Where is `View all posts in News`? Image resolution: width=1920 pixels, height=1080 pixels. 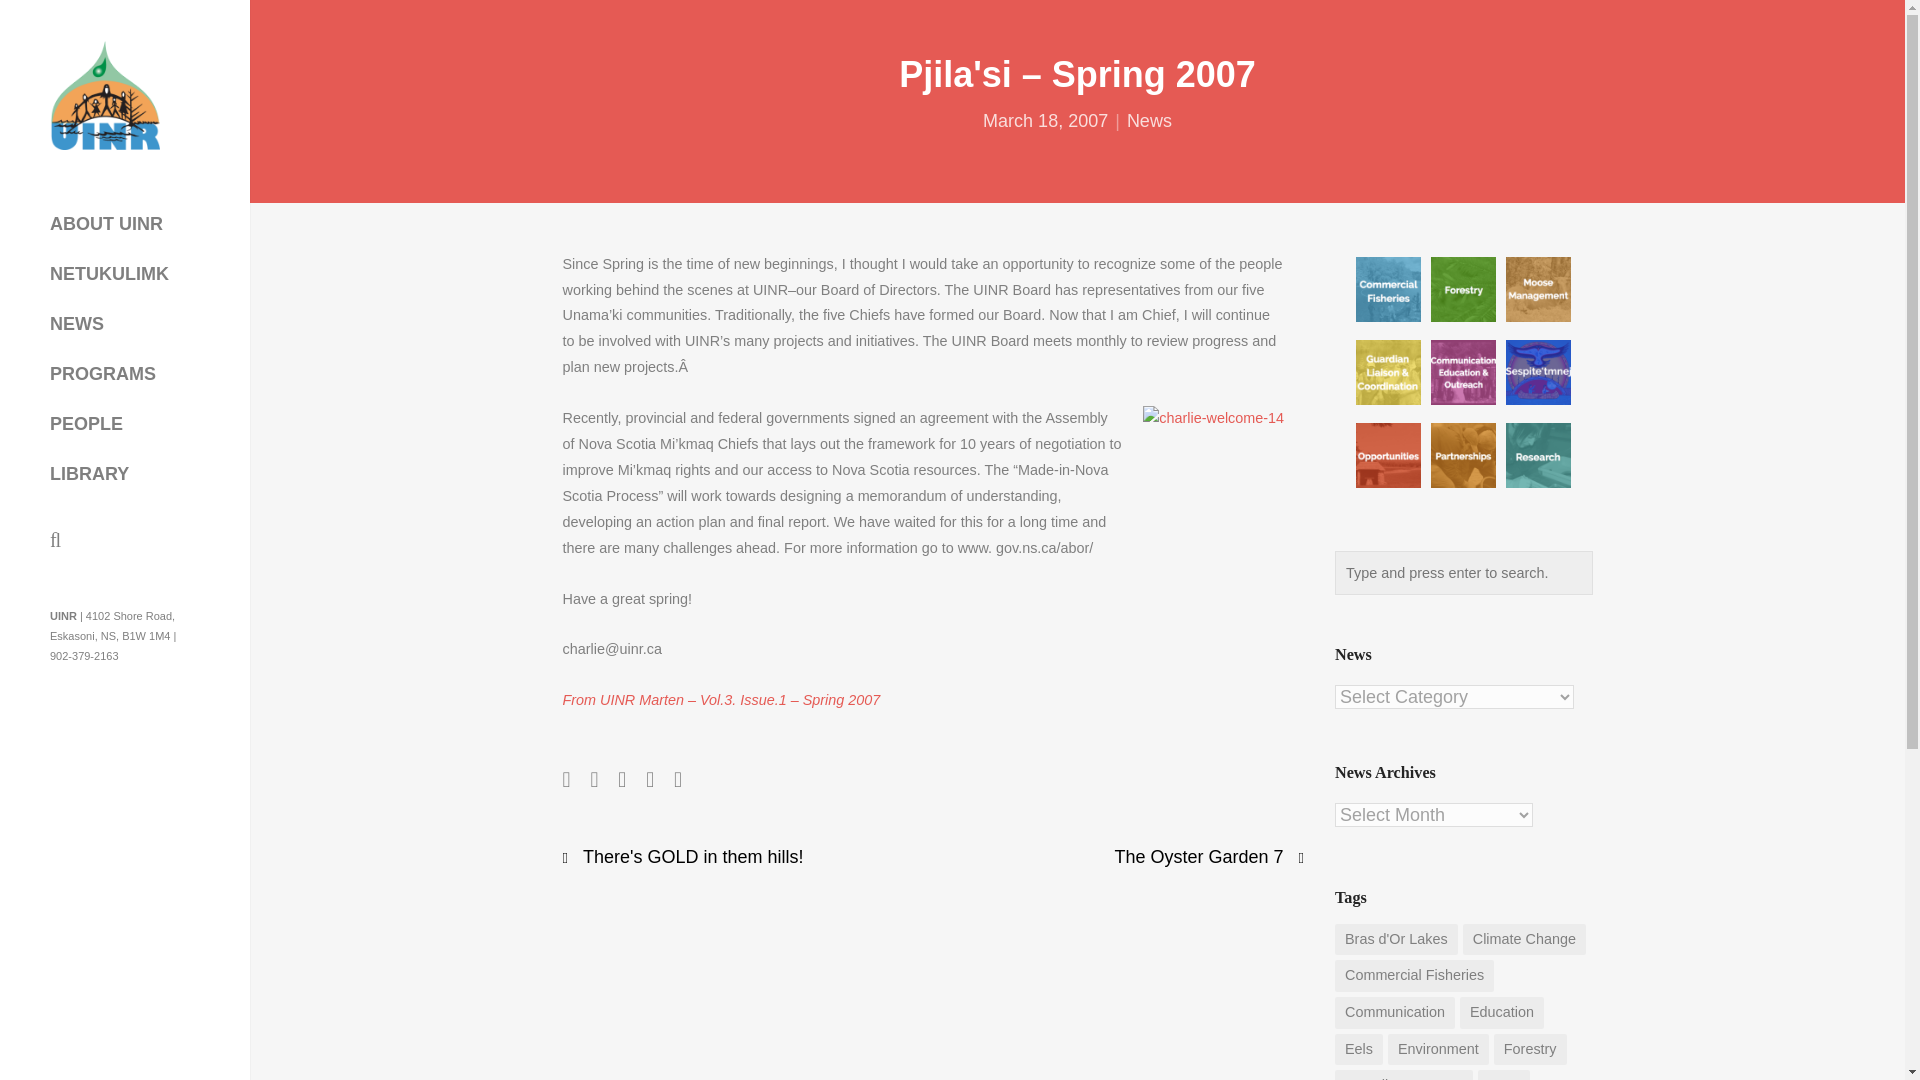 View all posts in News is located at coordinates (1149, 120).